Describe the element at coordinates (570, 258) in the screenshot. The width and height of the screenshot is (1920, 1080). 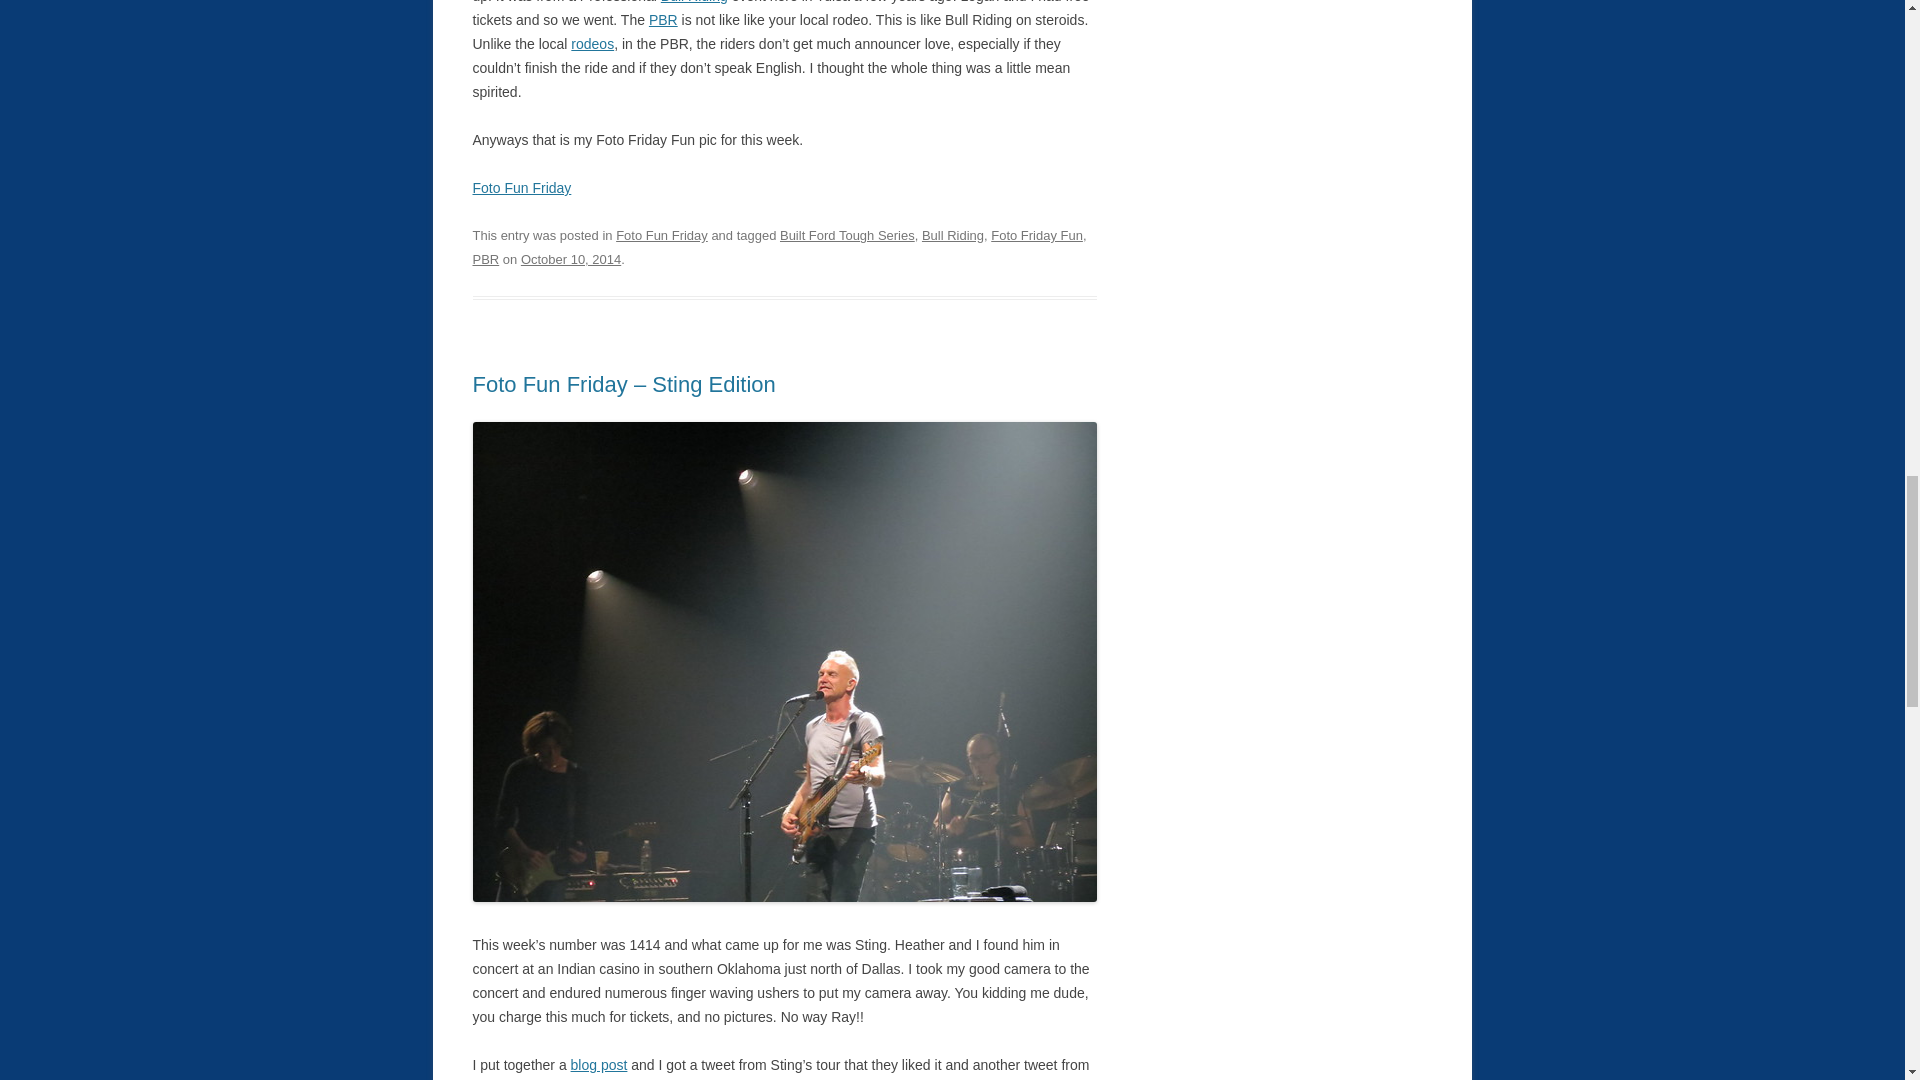
I see `11:15 am` at that location.